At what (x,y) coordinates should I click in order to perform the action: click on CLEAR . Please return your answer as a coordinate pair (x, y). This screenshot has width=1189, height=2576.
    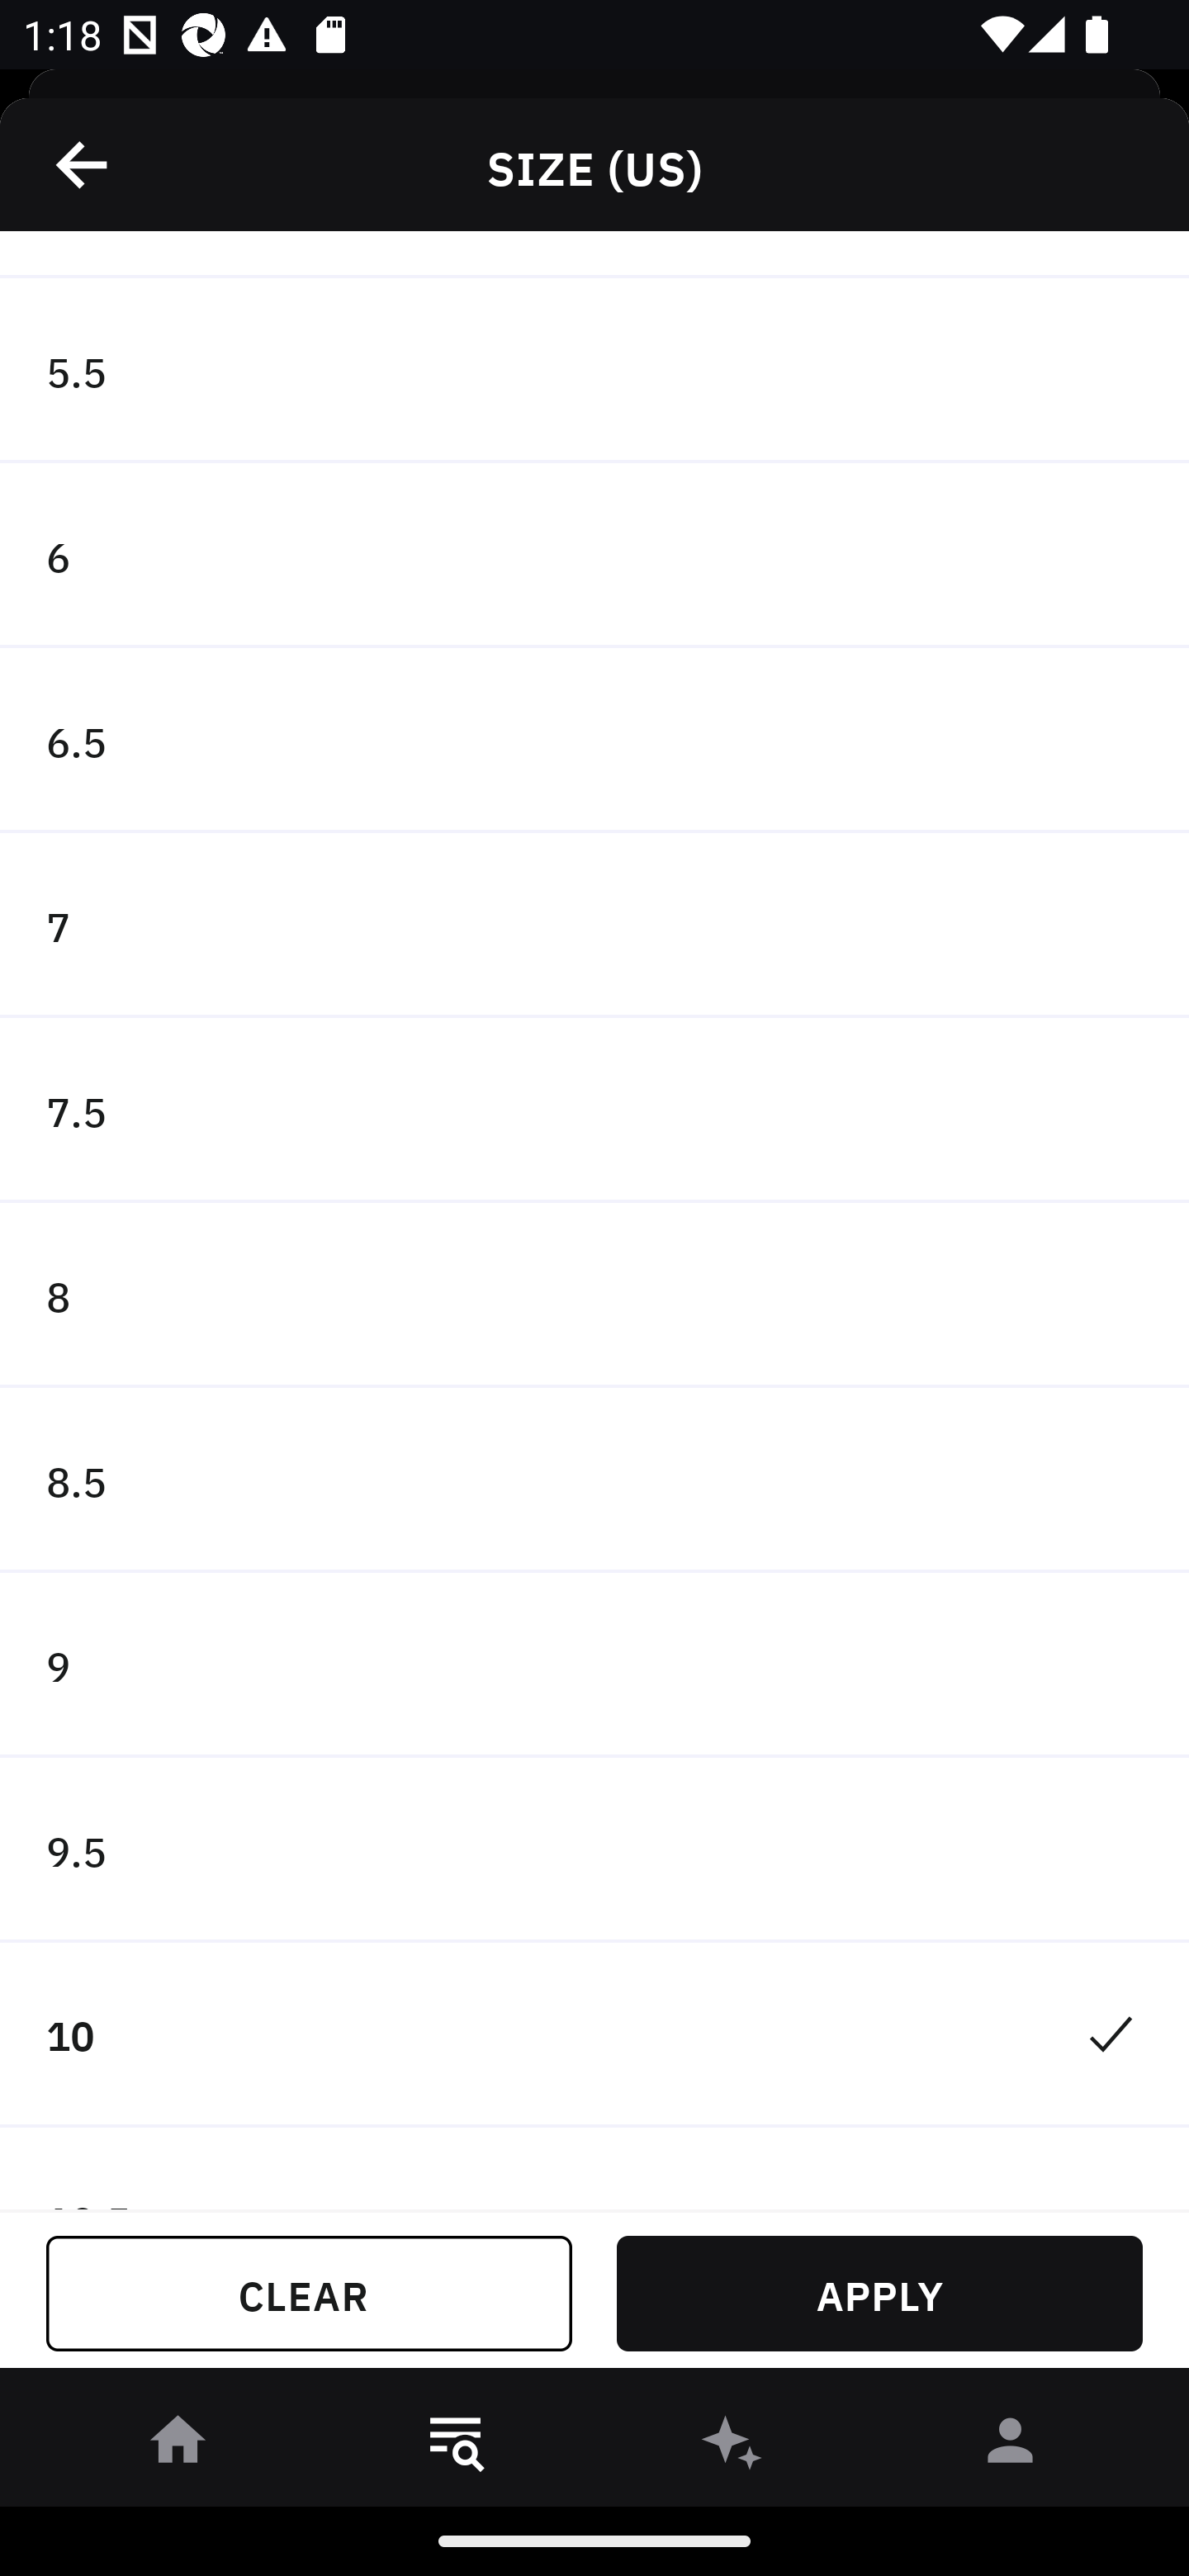
    Looking at the image, I should click on (309, 2294).